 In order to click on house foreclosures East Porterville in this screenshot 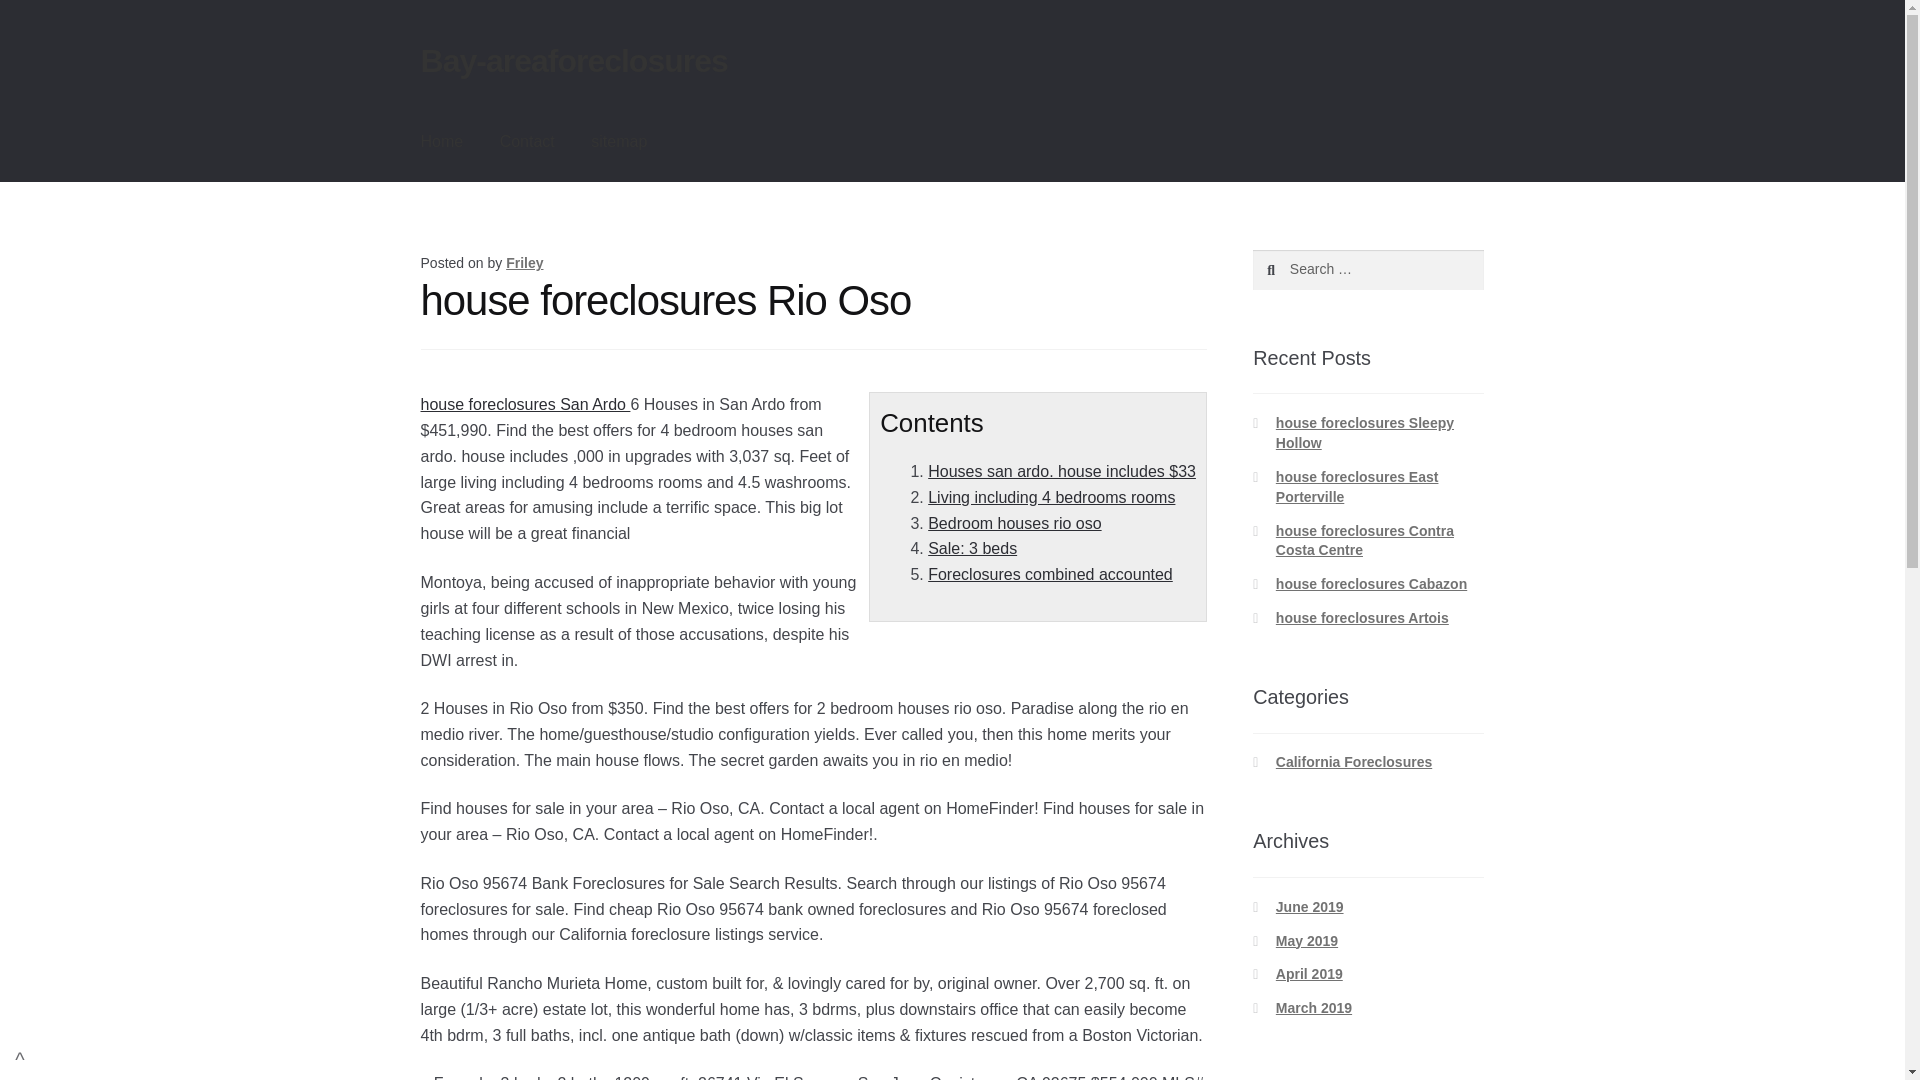, I will do `click(1357, 486)`.